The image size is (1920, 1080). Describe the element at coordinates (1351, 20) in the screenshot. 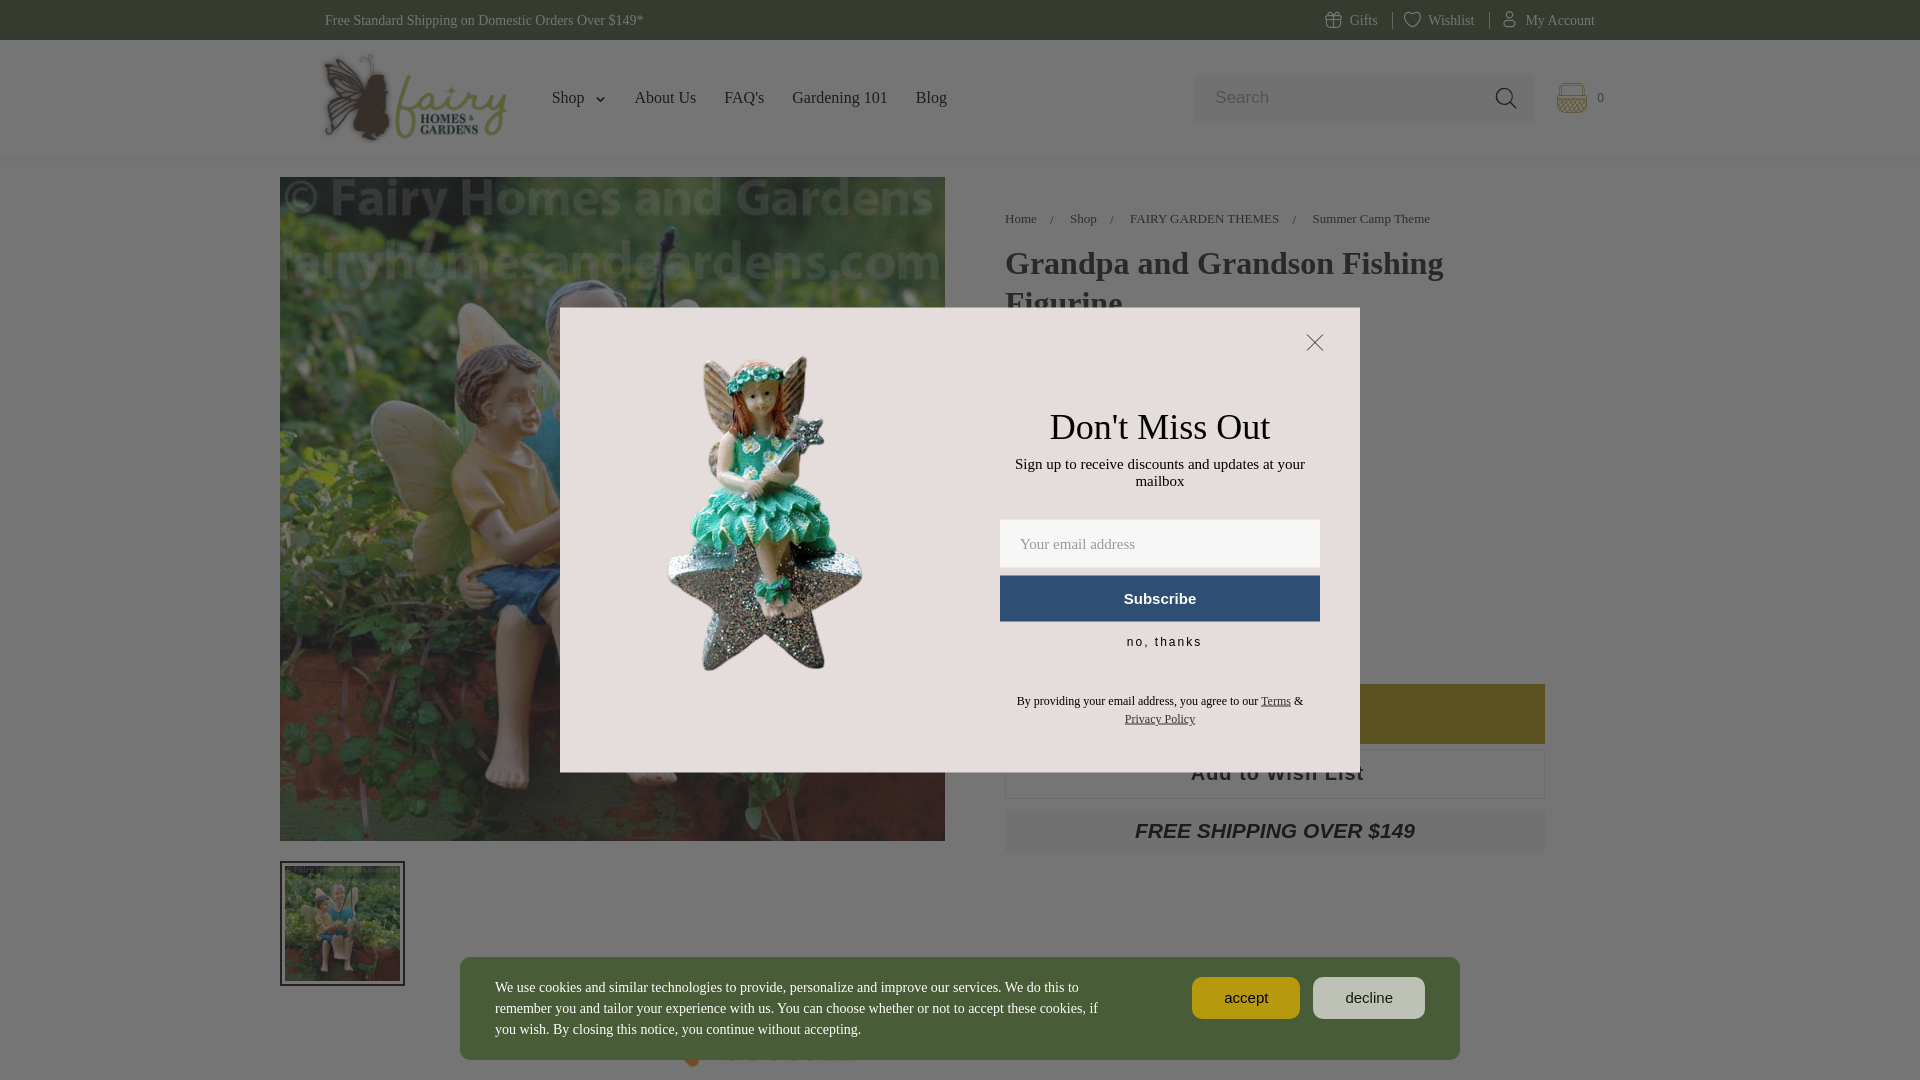

I see `Gifts` at that location.